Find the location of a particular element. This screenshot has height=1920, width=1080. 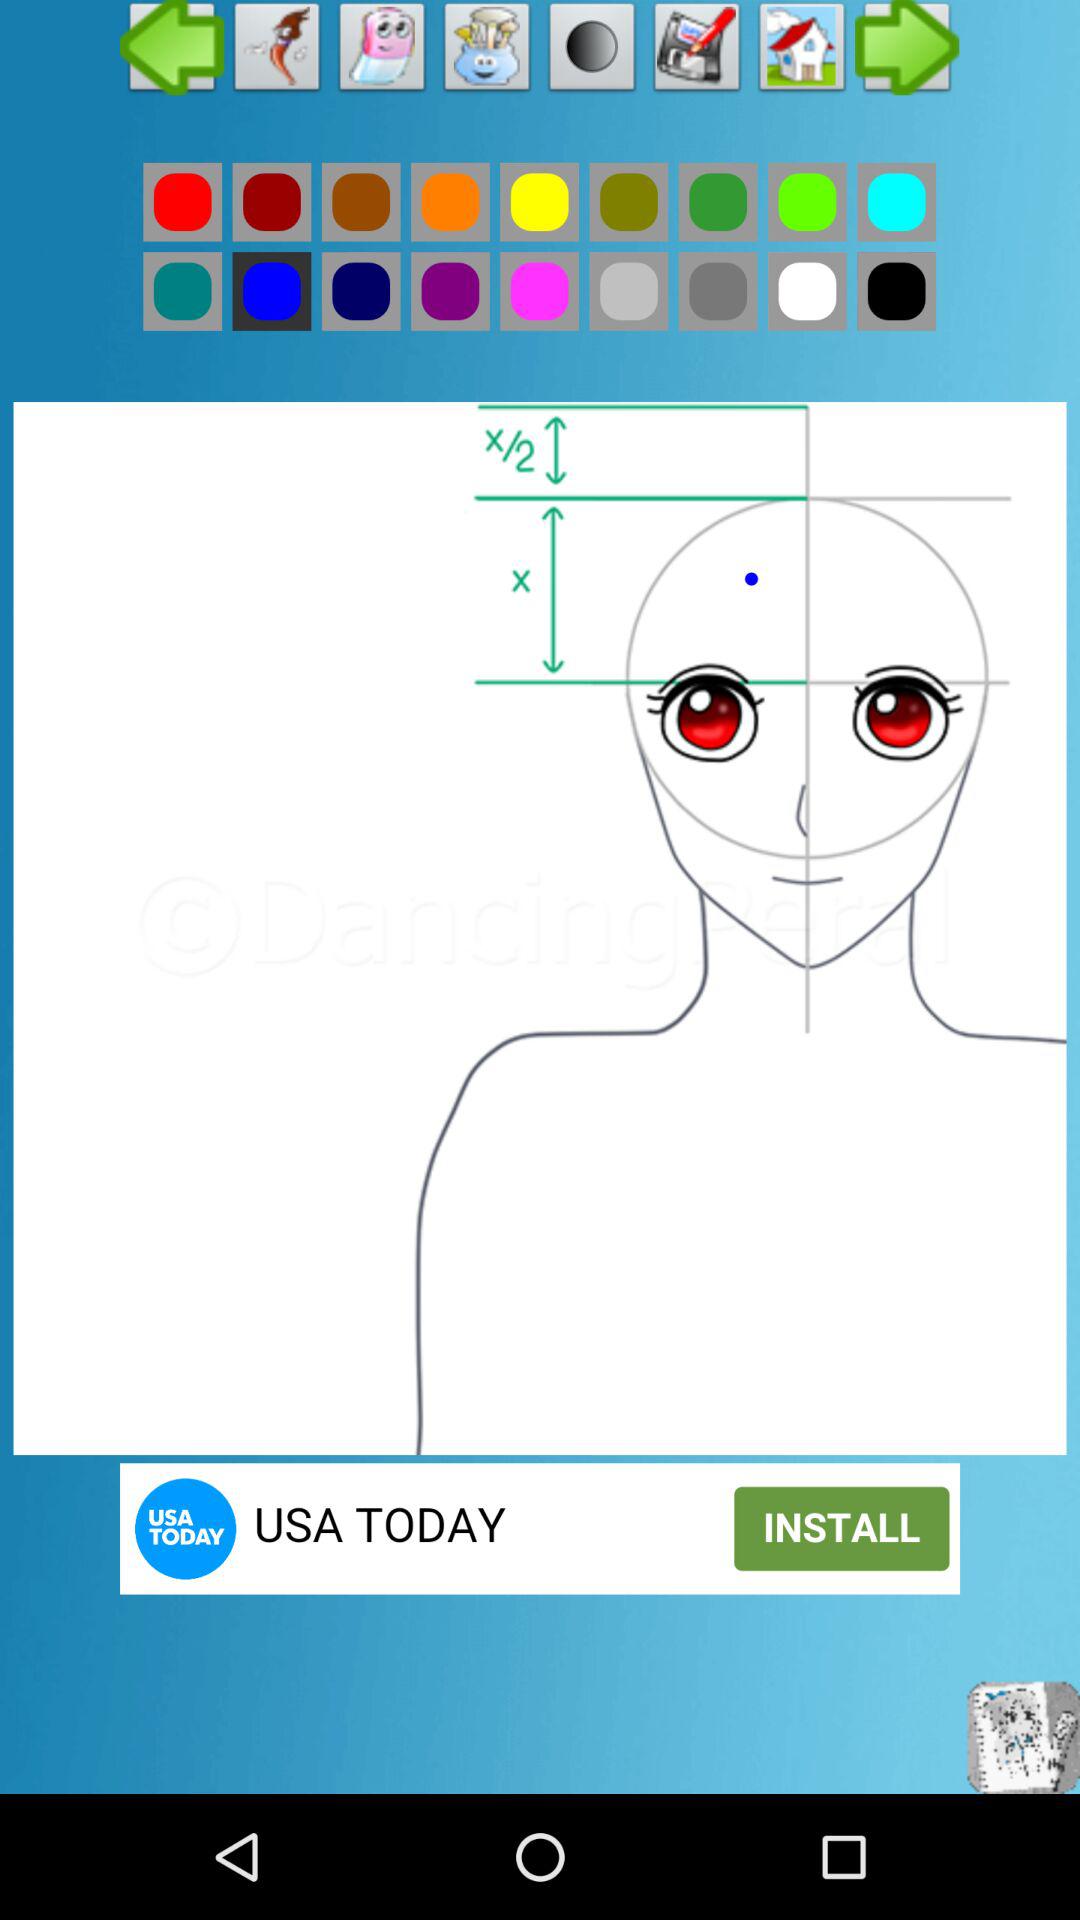

choose red colour is located at coordinates (182, 202).